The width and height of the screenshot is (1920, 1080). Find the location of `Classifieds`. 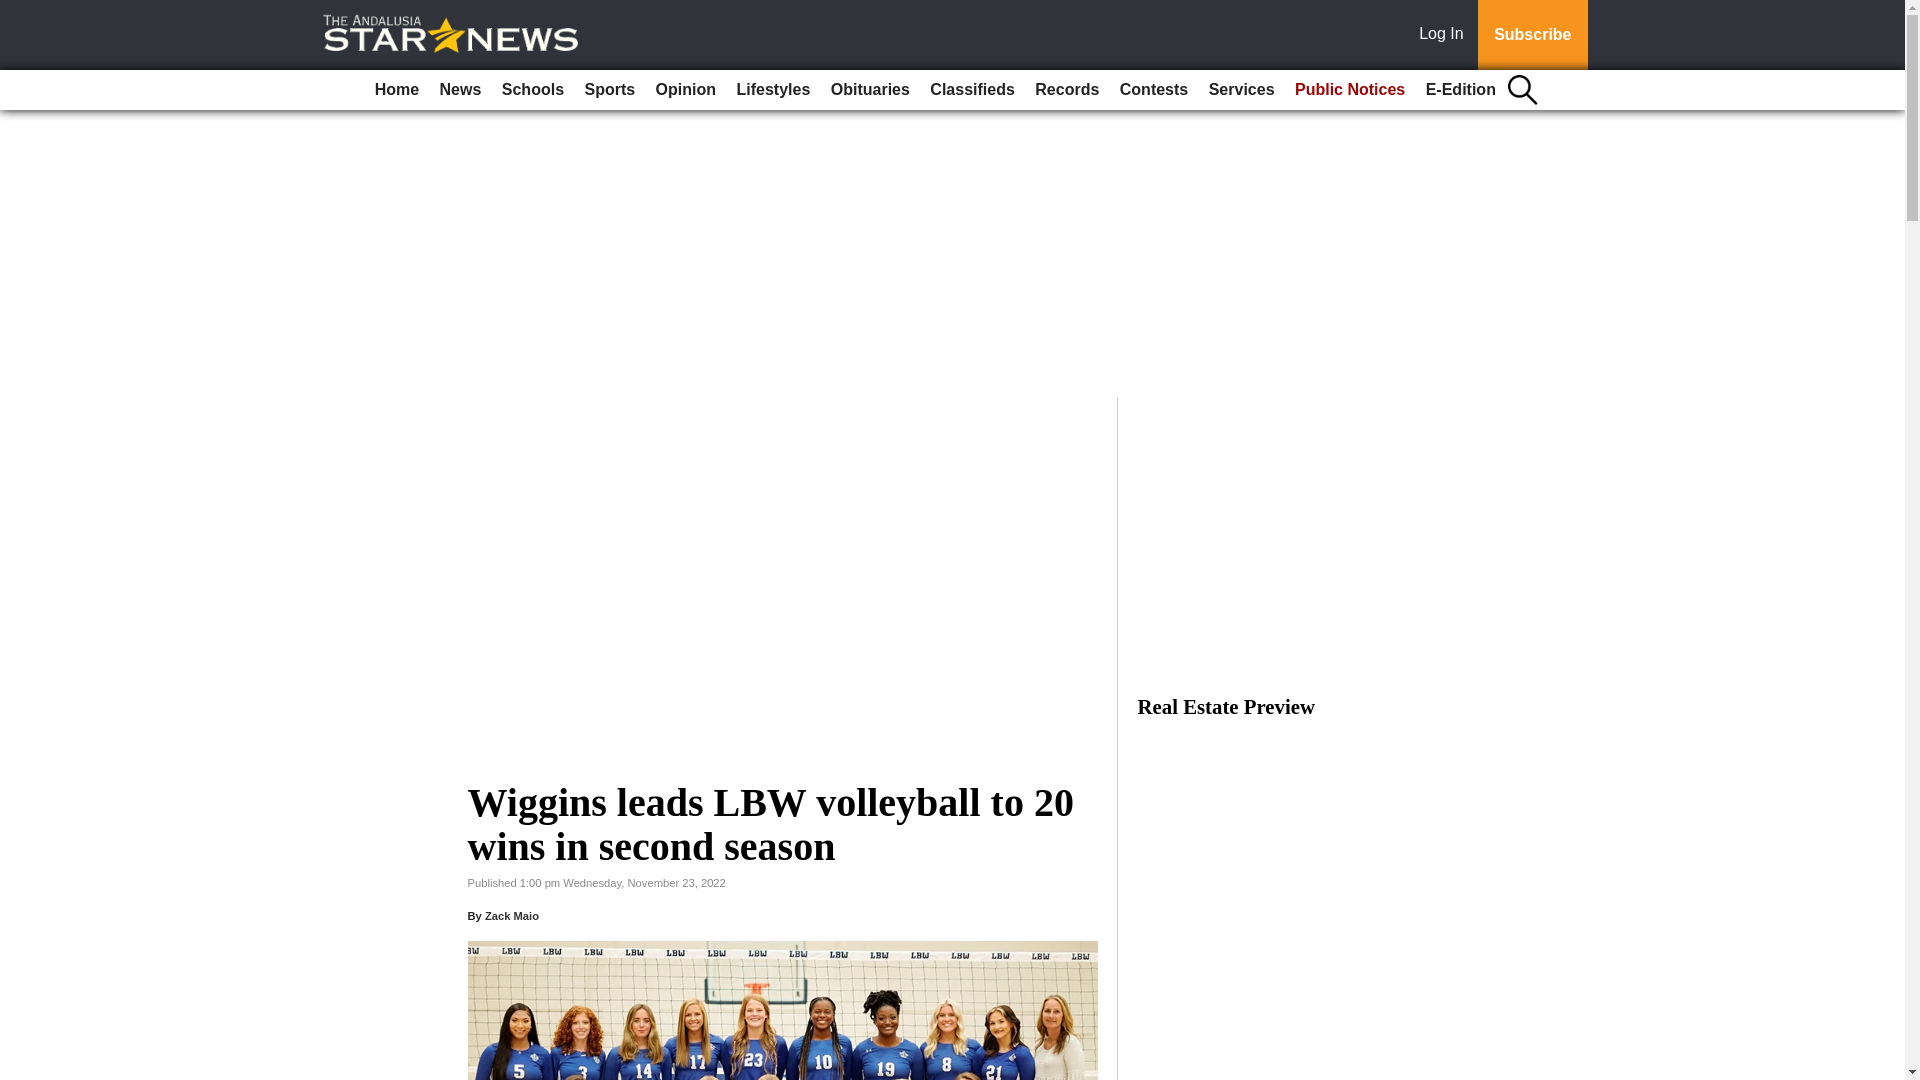

Classifieds is located at coordinates (971, 90).